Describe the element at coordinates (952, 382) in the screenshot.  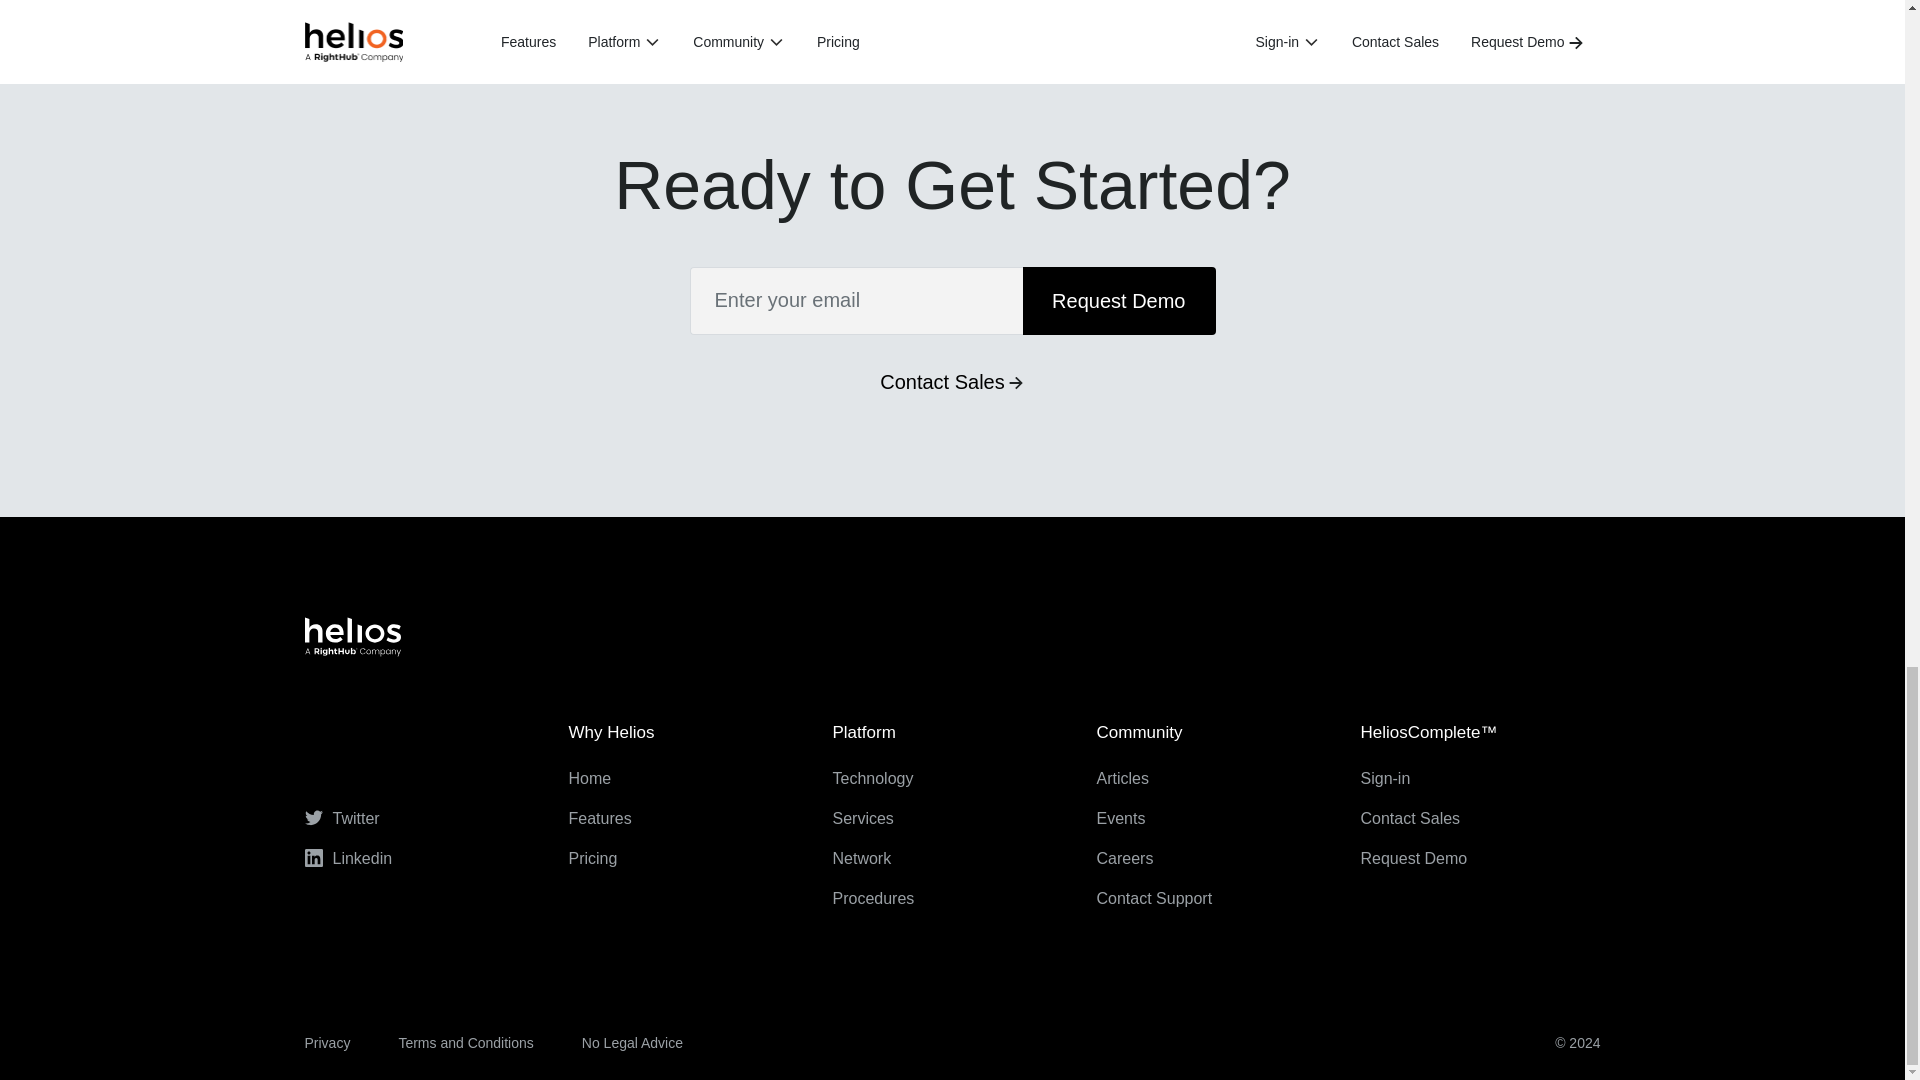
I see `Contact Sales` at that location.